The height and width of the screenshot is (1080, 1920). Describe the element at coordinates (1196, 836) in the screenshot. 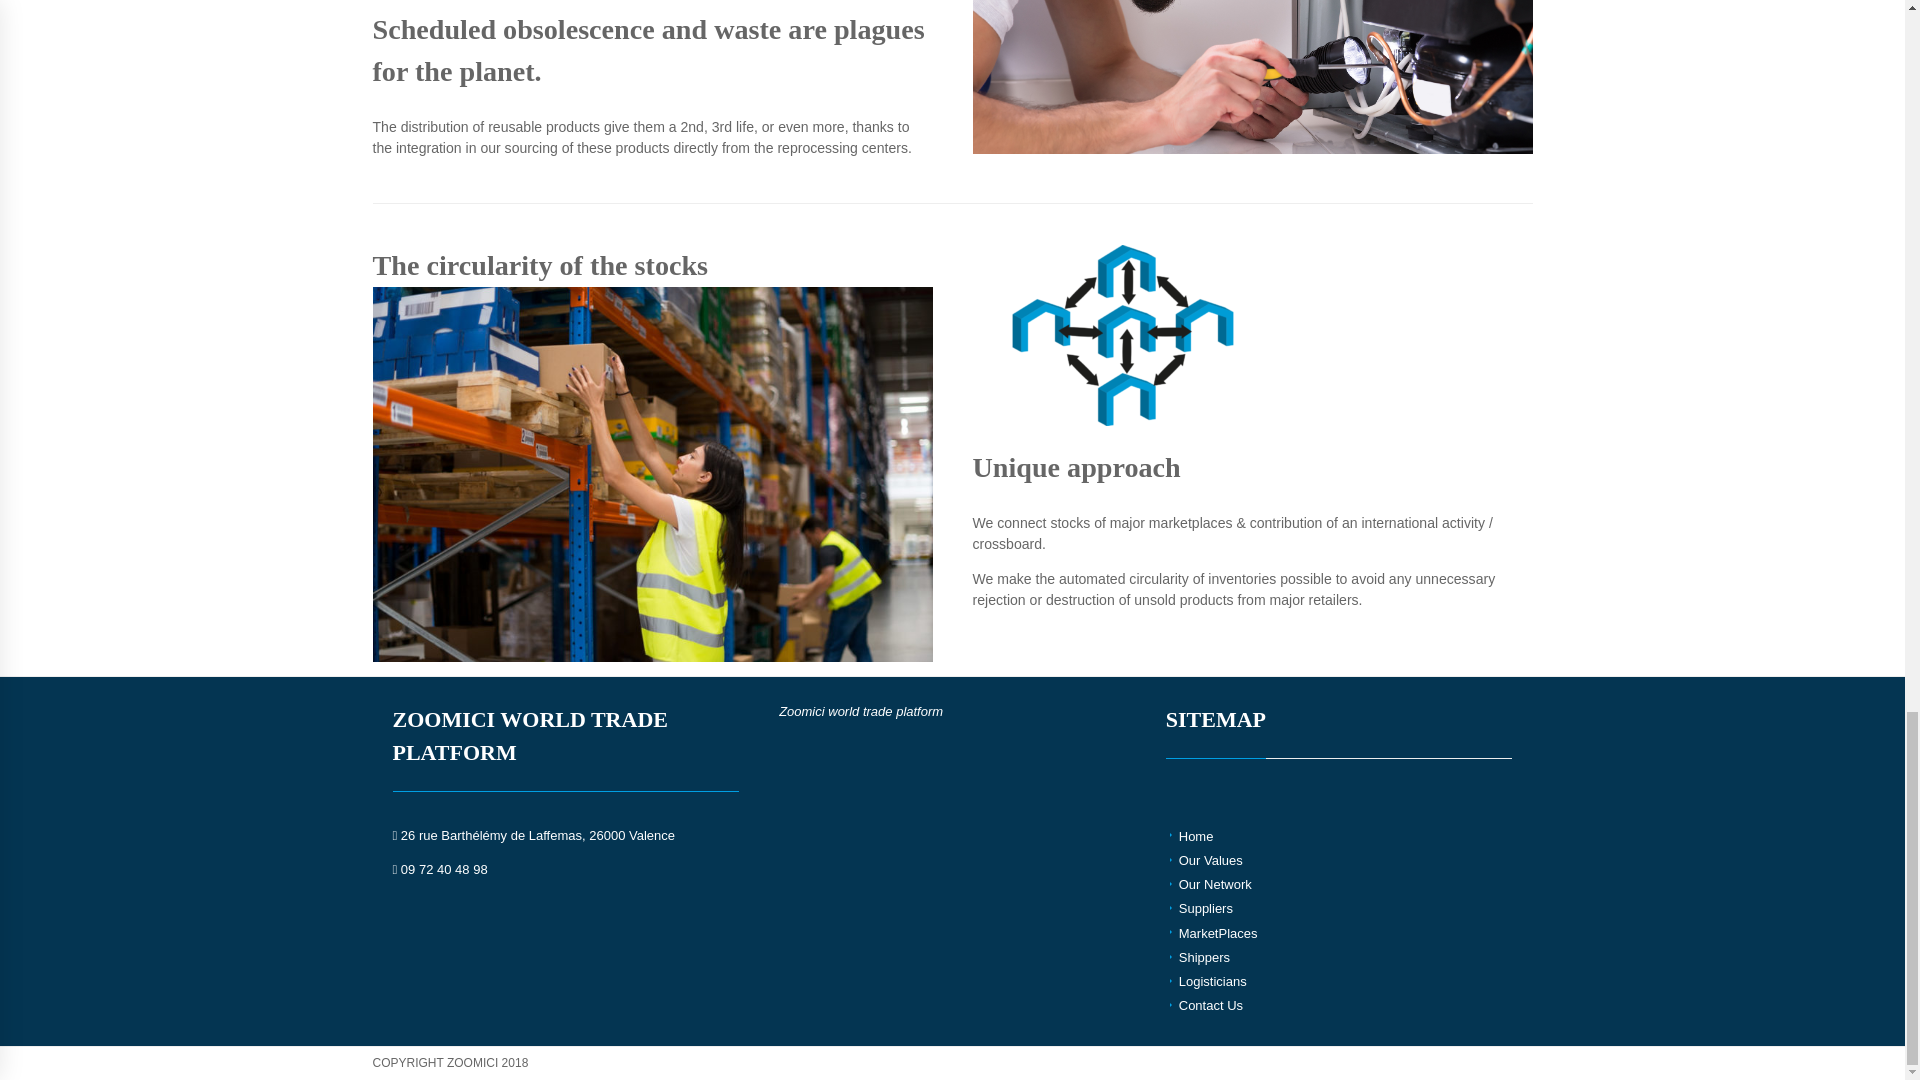

I see `Home` at that location.